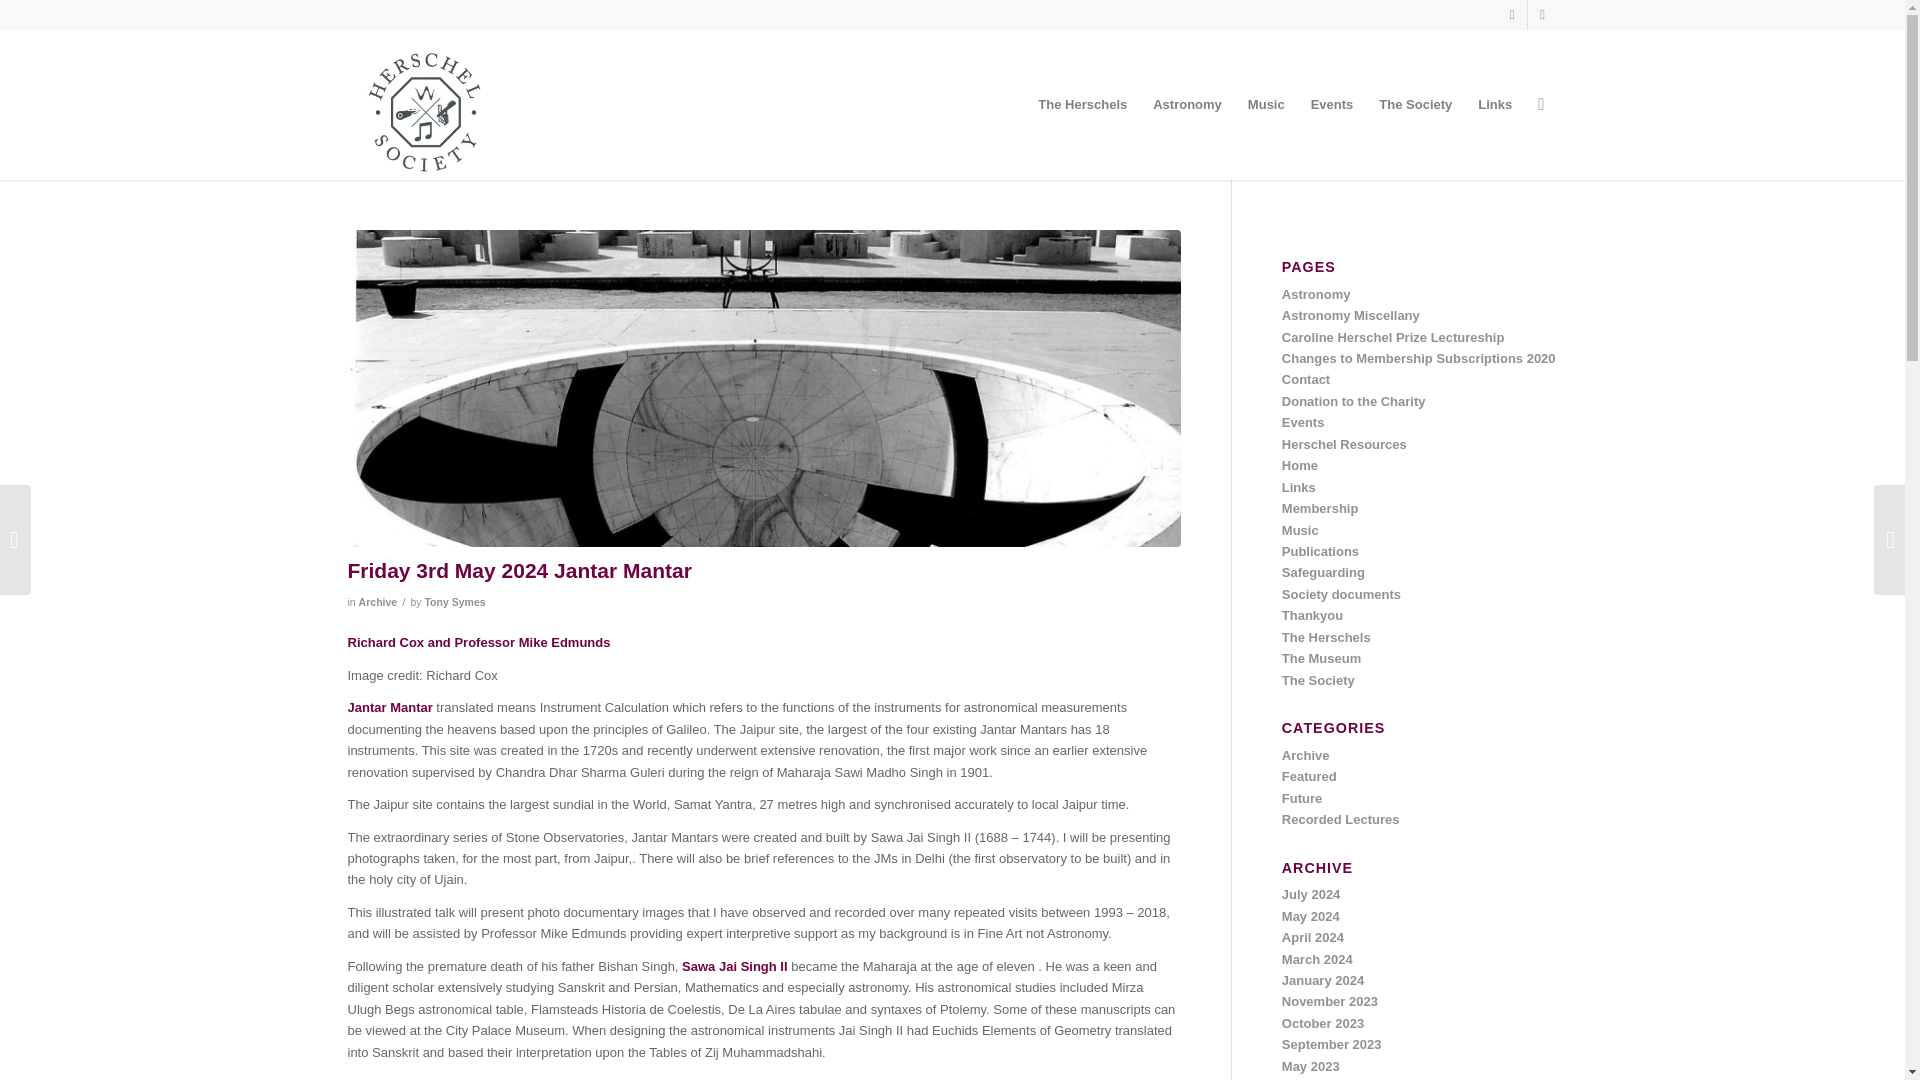  Describe the element at coordinates (454, 602) in the screenshot. I see `Tony Symes` at that location.